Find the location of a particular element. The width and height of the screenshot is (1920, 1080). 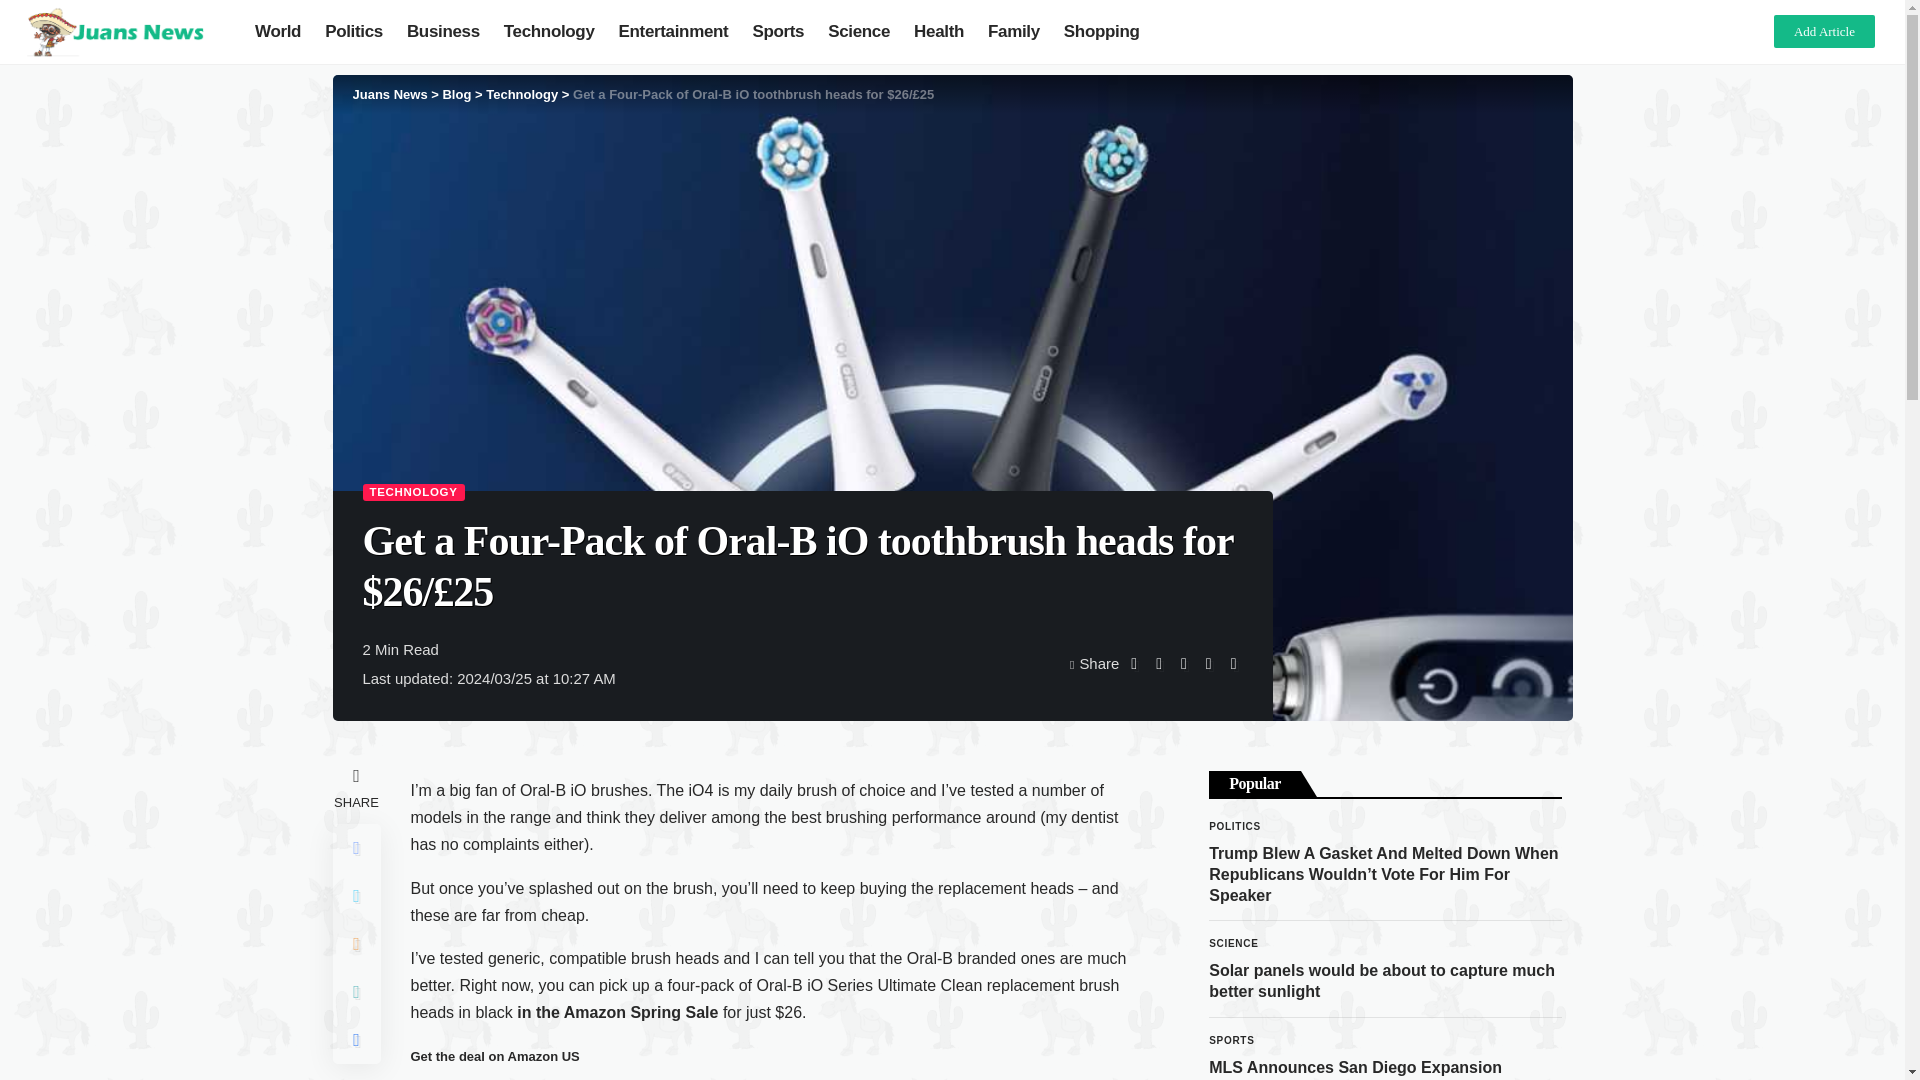

Family is located at coordinates (1014, 32).